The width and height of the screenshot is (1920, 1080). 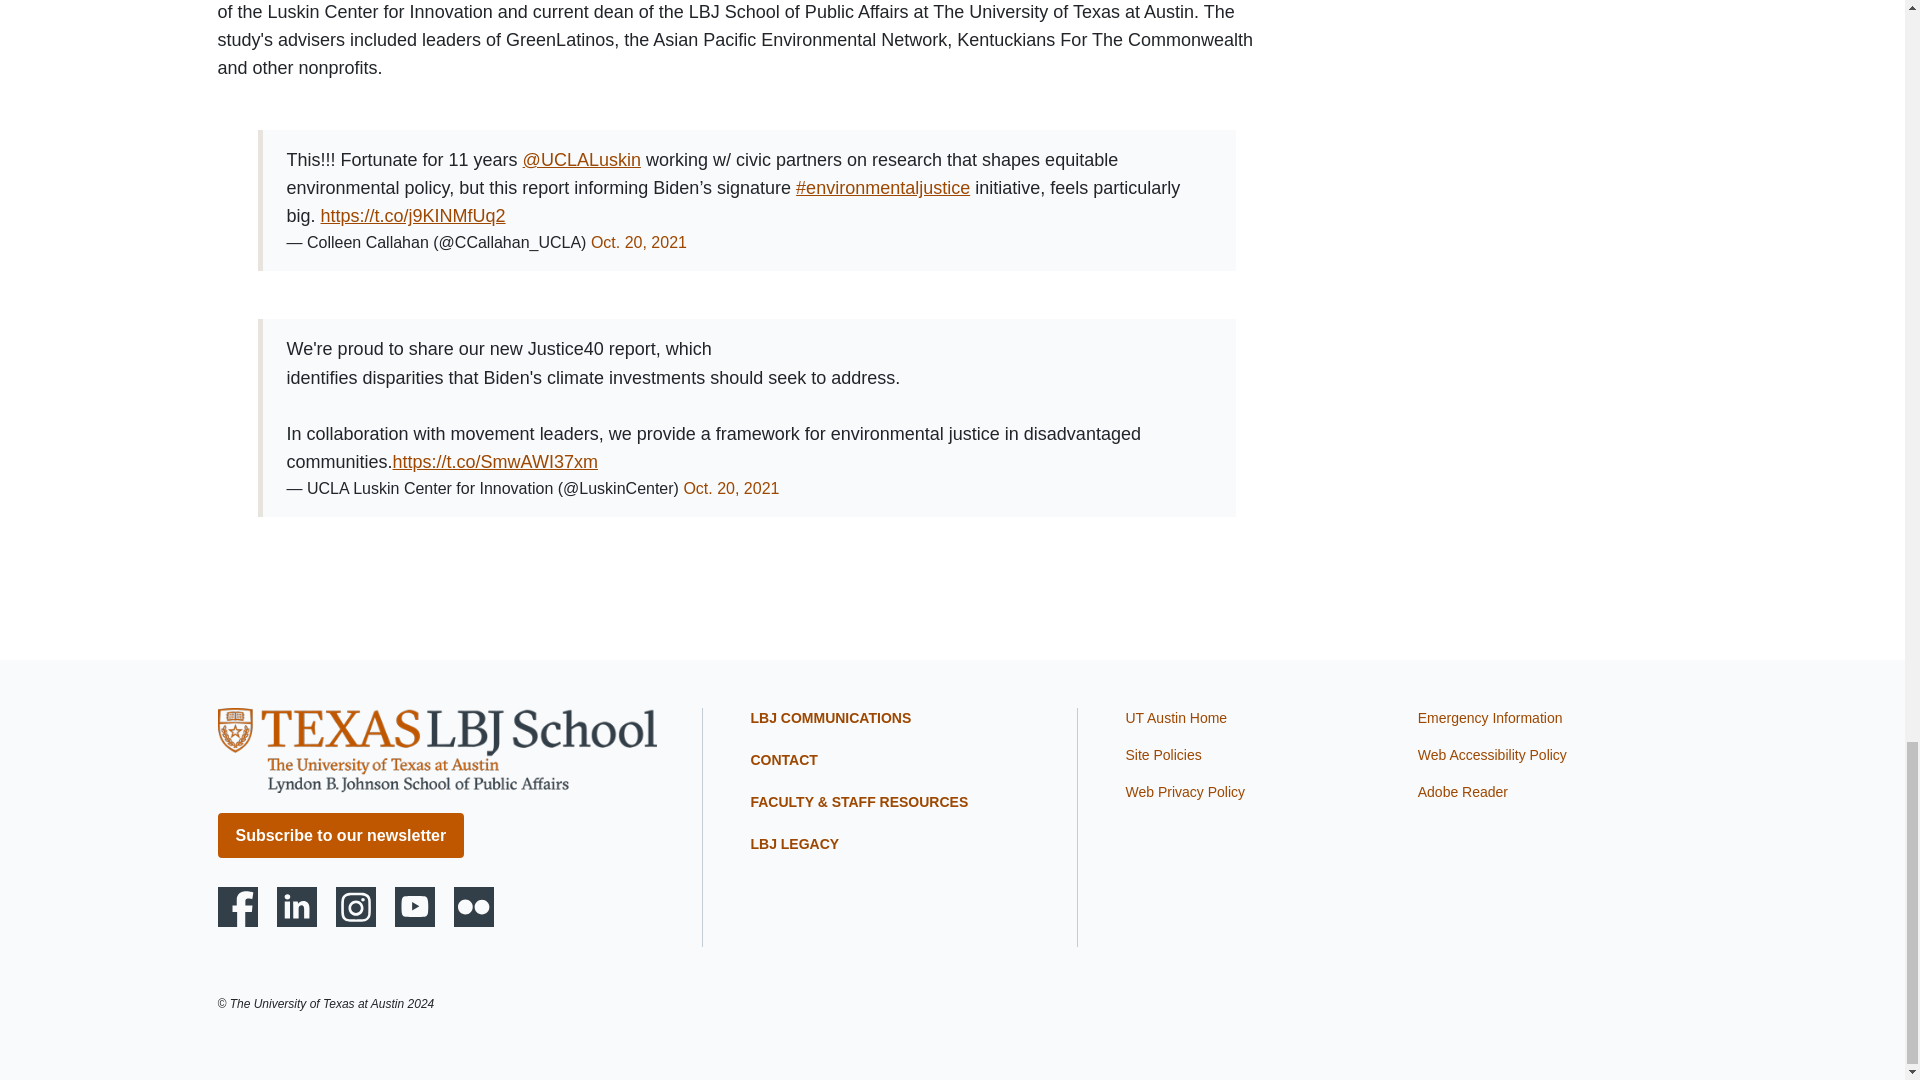 I want to click on LinkedinFind us on Linkedin, so click(x=296, y=906).